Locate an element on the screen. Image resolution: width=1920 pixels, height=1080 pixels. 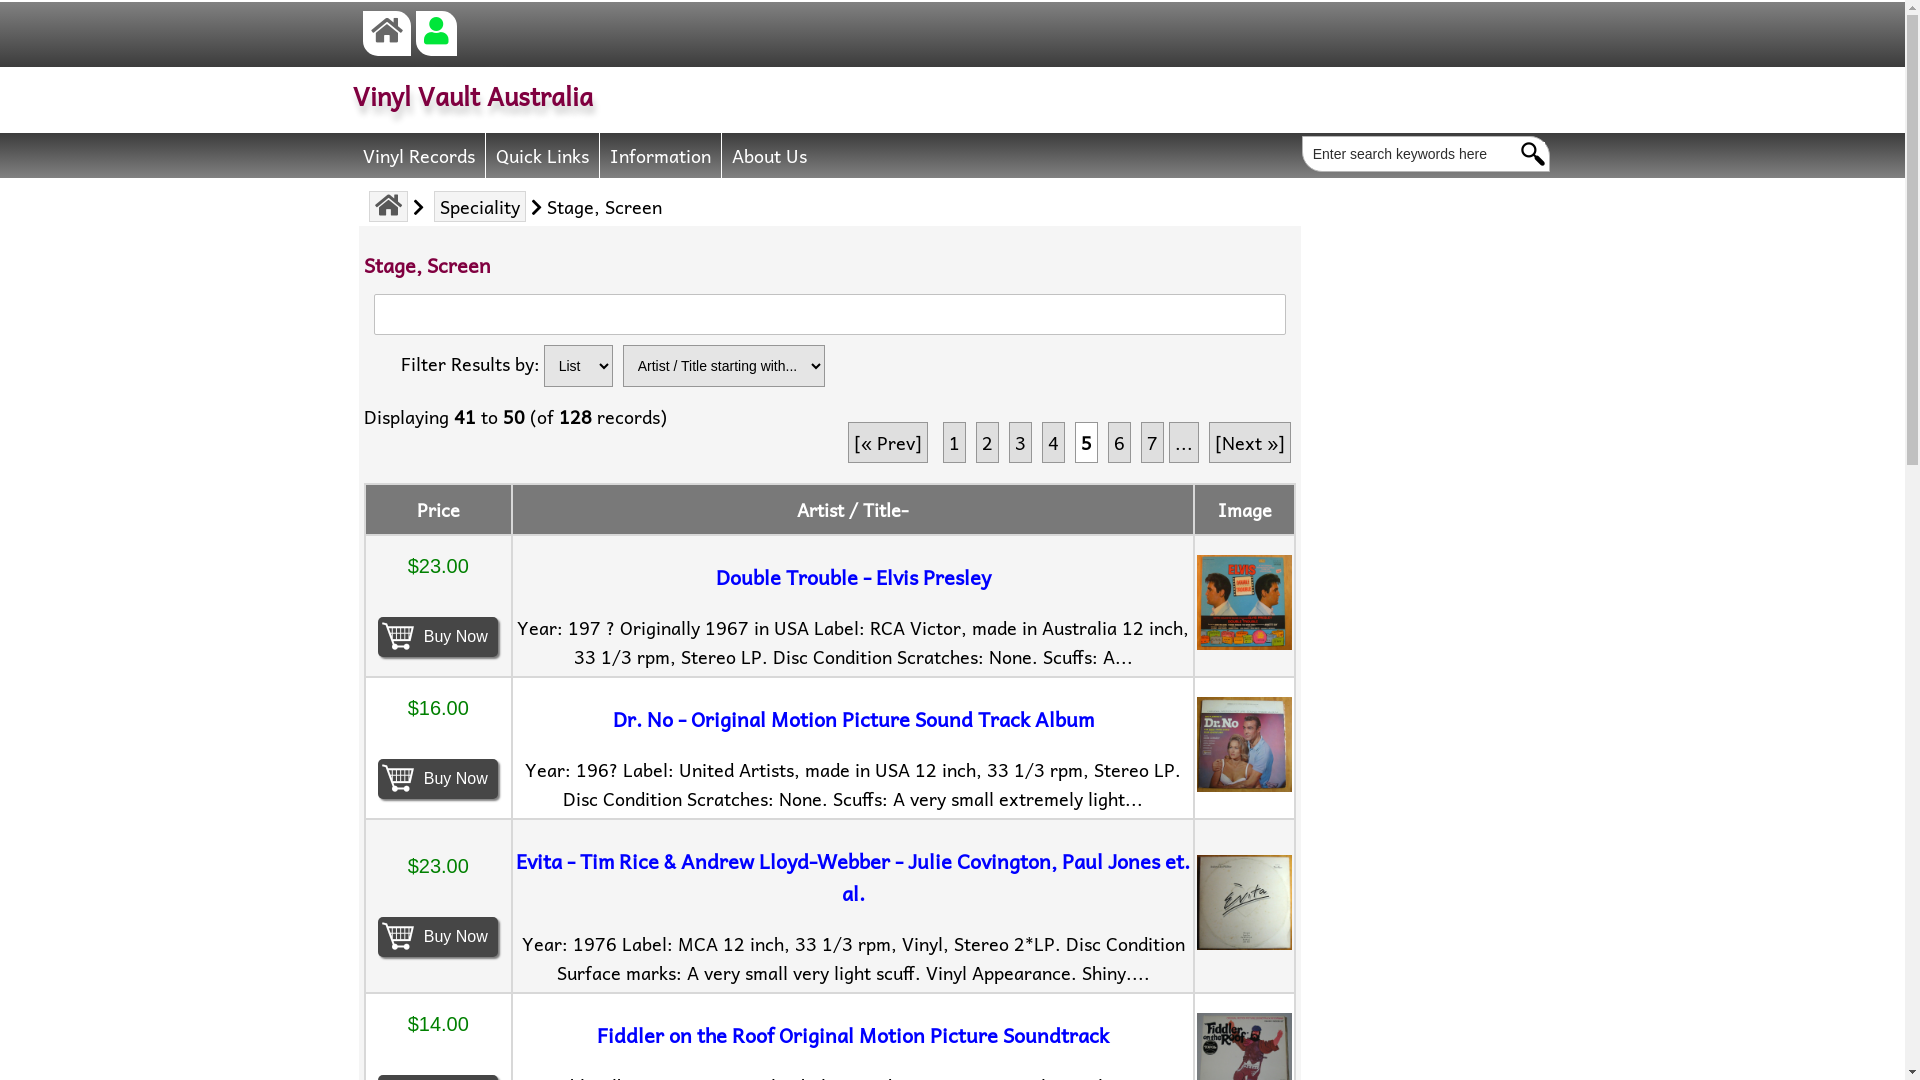
Home is located at coordinates (386, 31).